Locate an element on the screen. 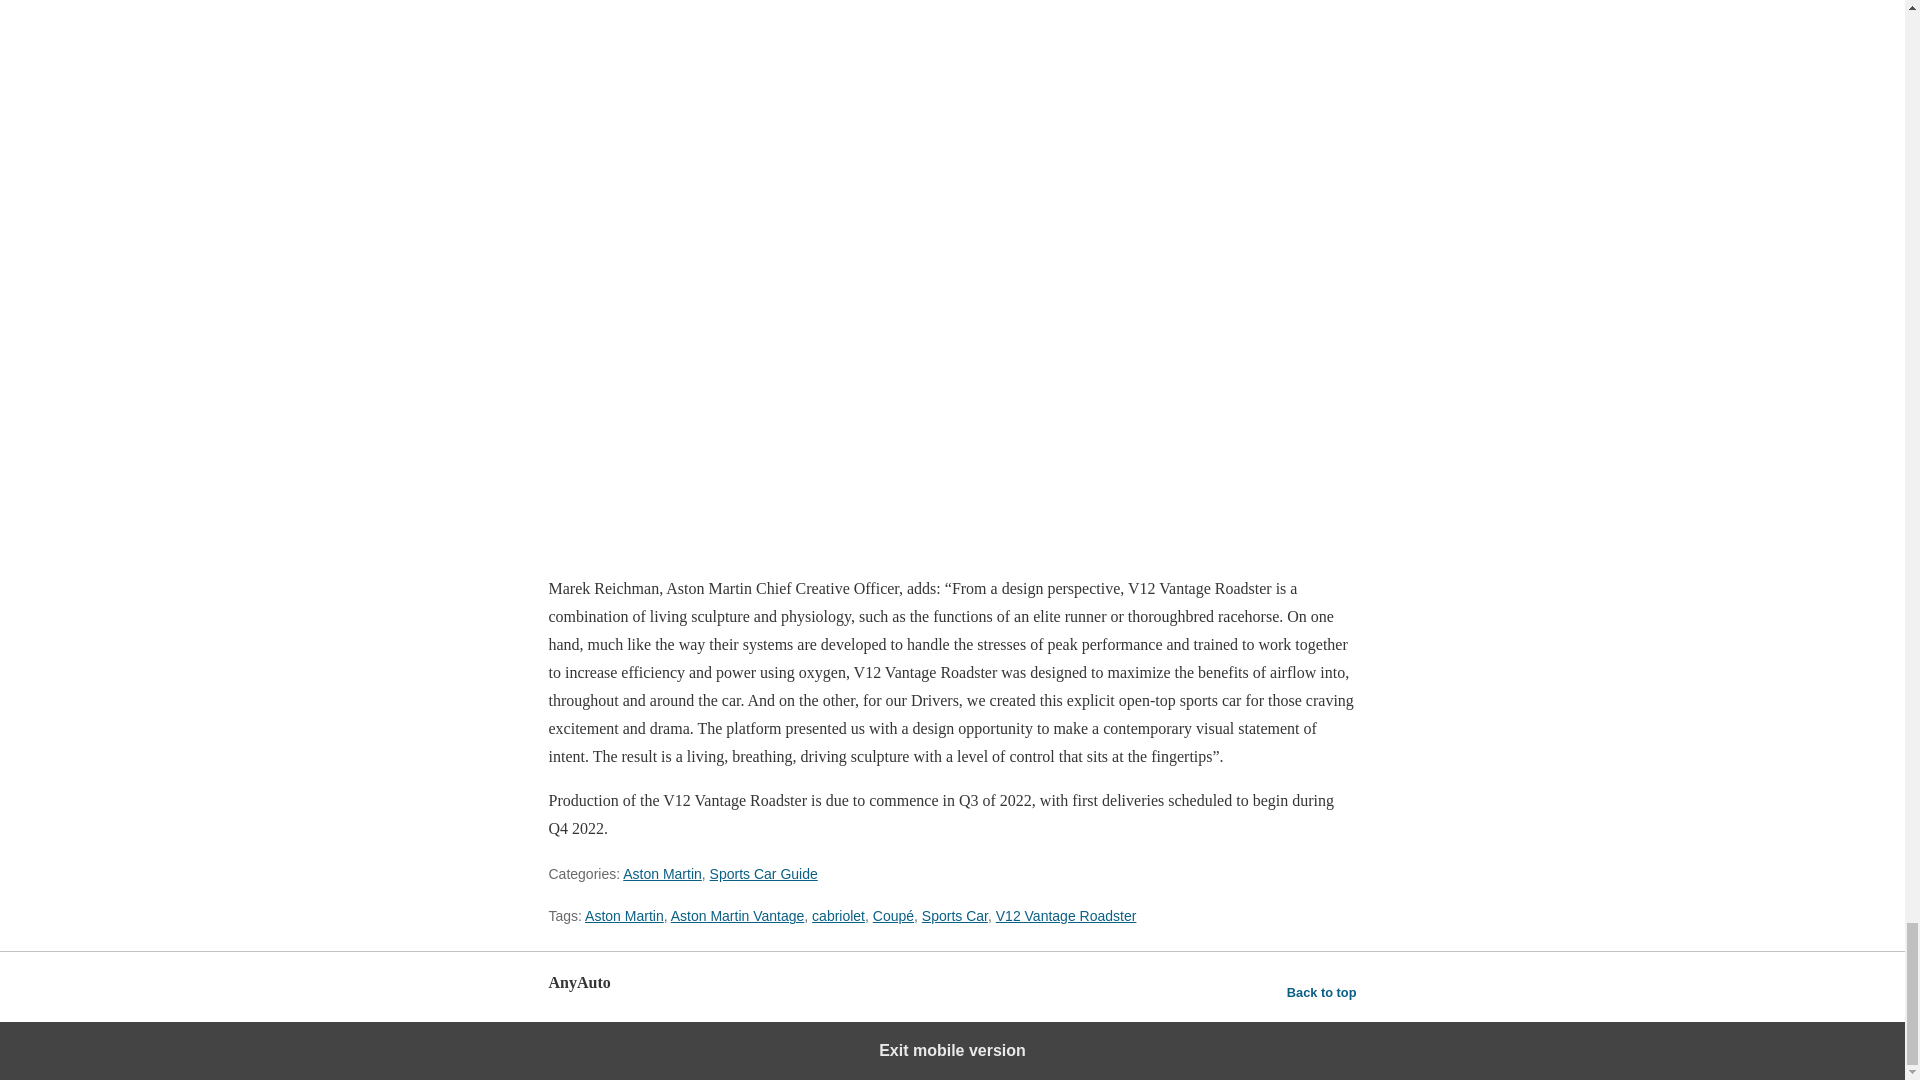 This screenshot has height=1080, width=1920. Aston Martin is located at coordinates (662, 874).